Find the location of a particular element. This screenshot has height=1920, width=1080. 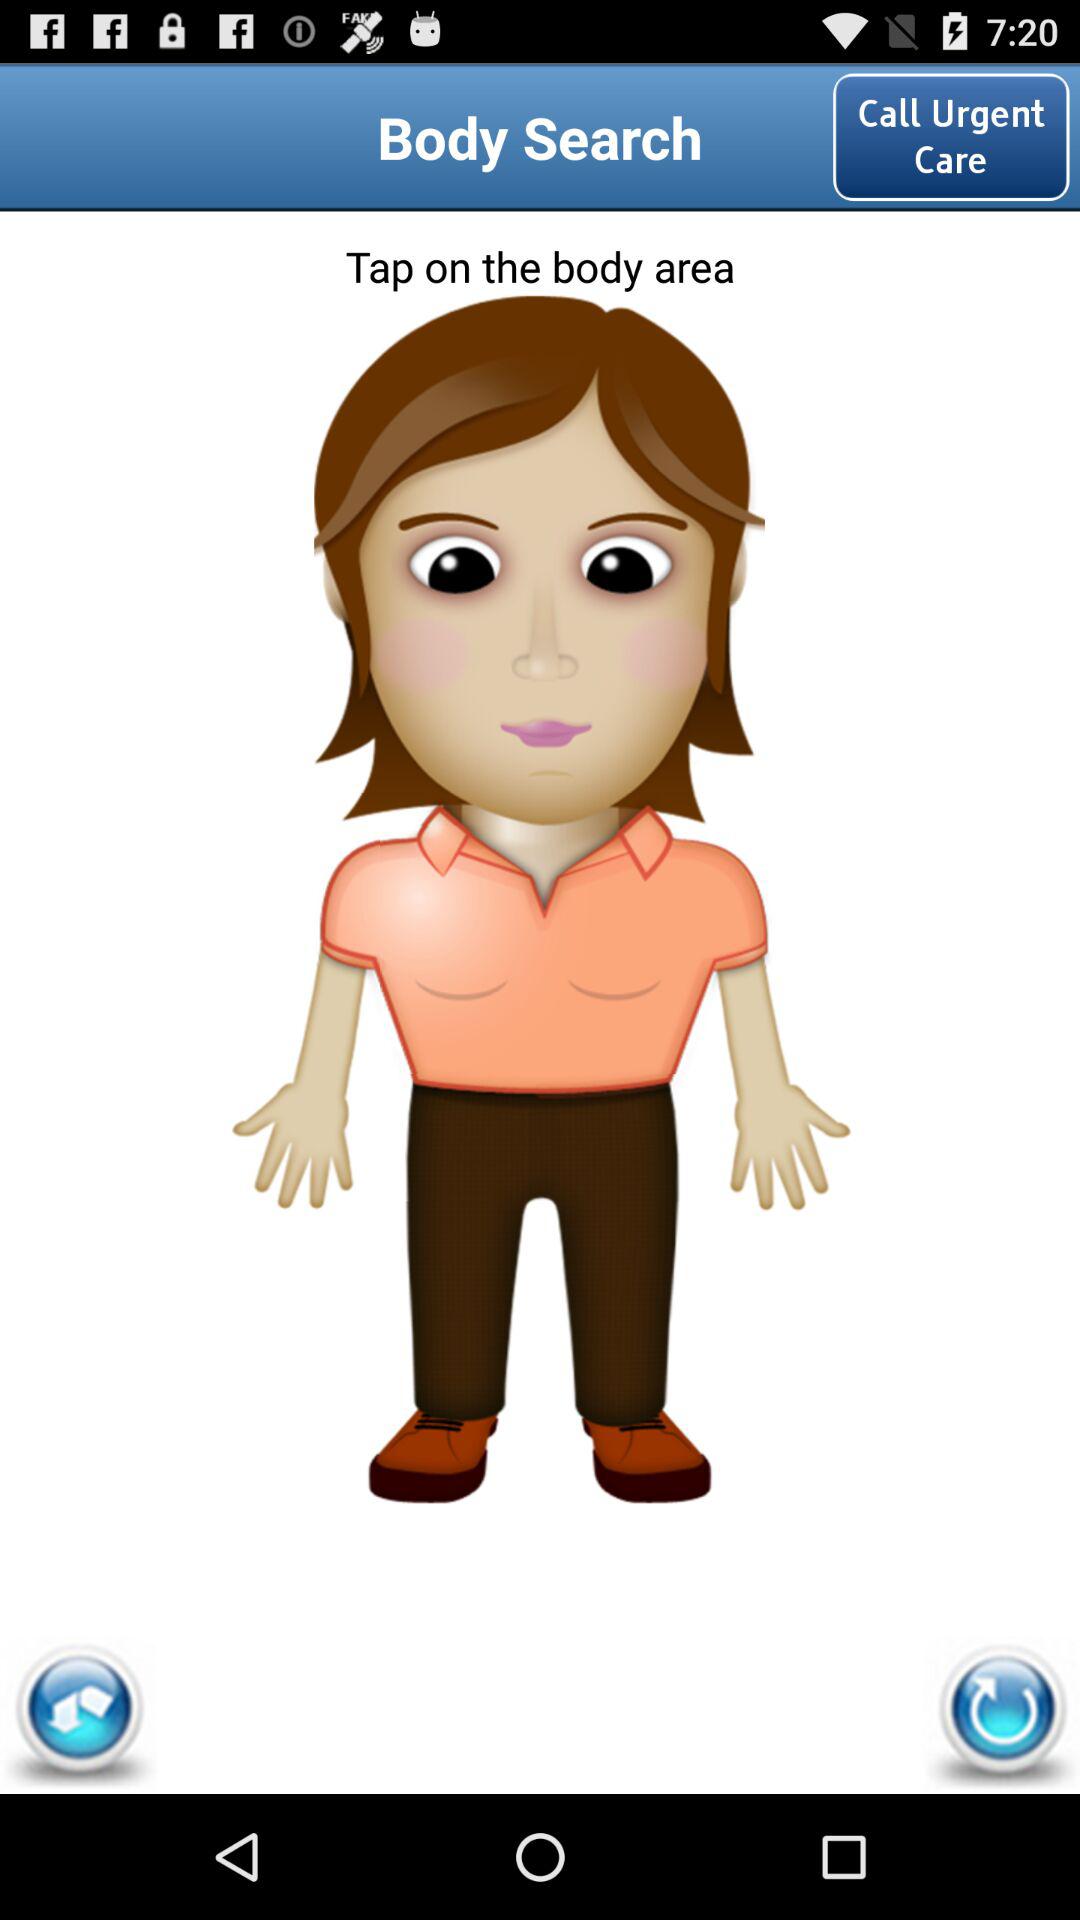

turn on item at the bottom left corner is located at coordinates (78, 1714).